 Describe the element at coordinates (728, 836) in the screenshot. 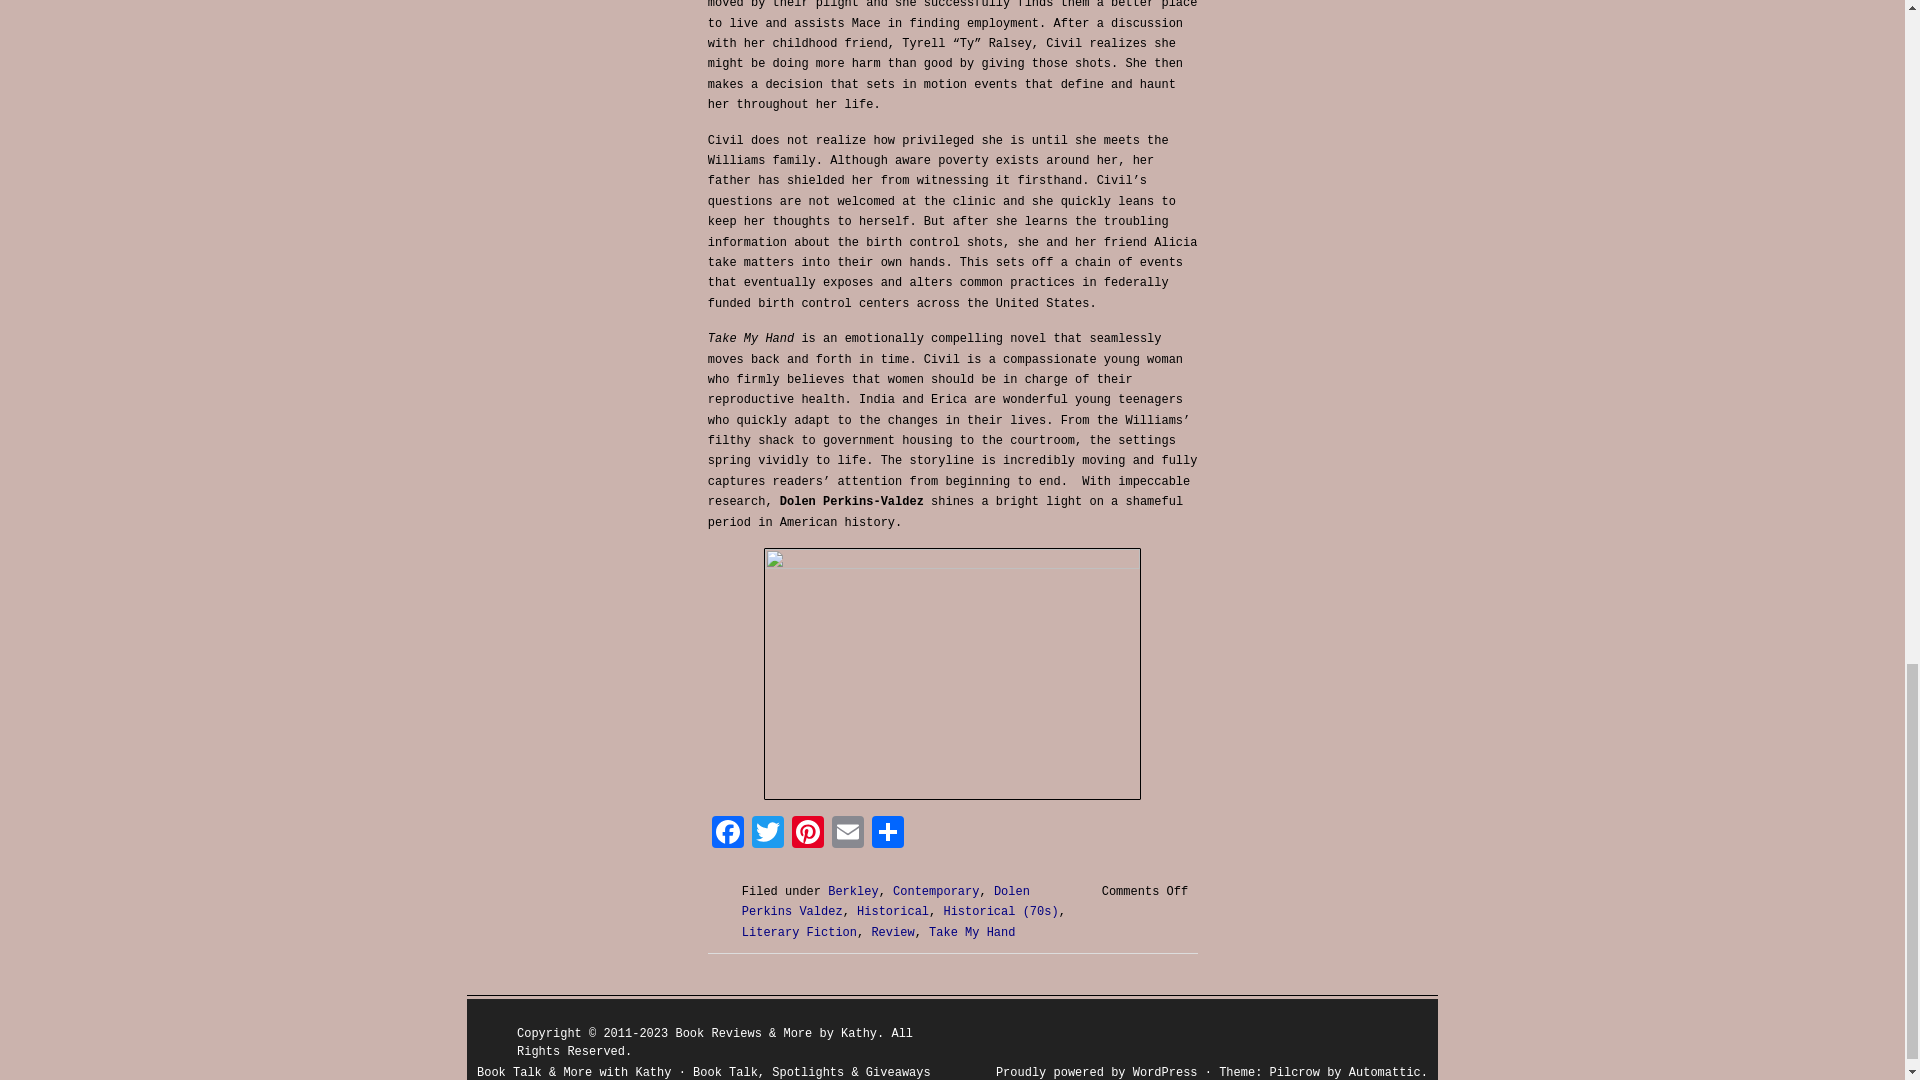

I see `Facebook` at that location.